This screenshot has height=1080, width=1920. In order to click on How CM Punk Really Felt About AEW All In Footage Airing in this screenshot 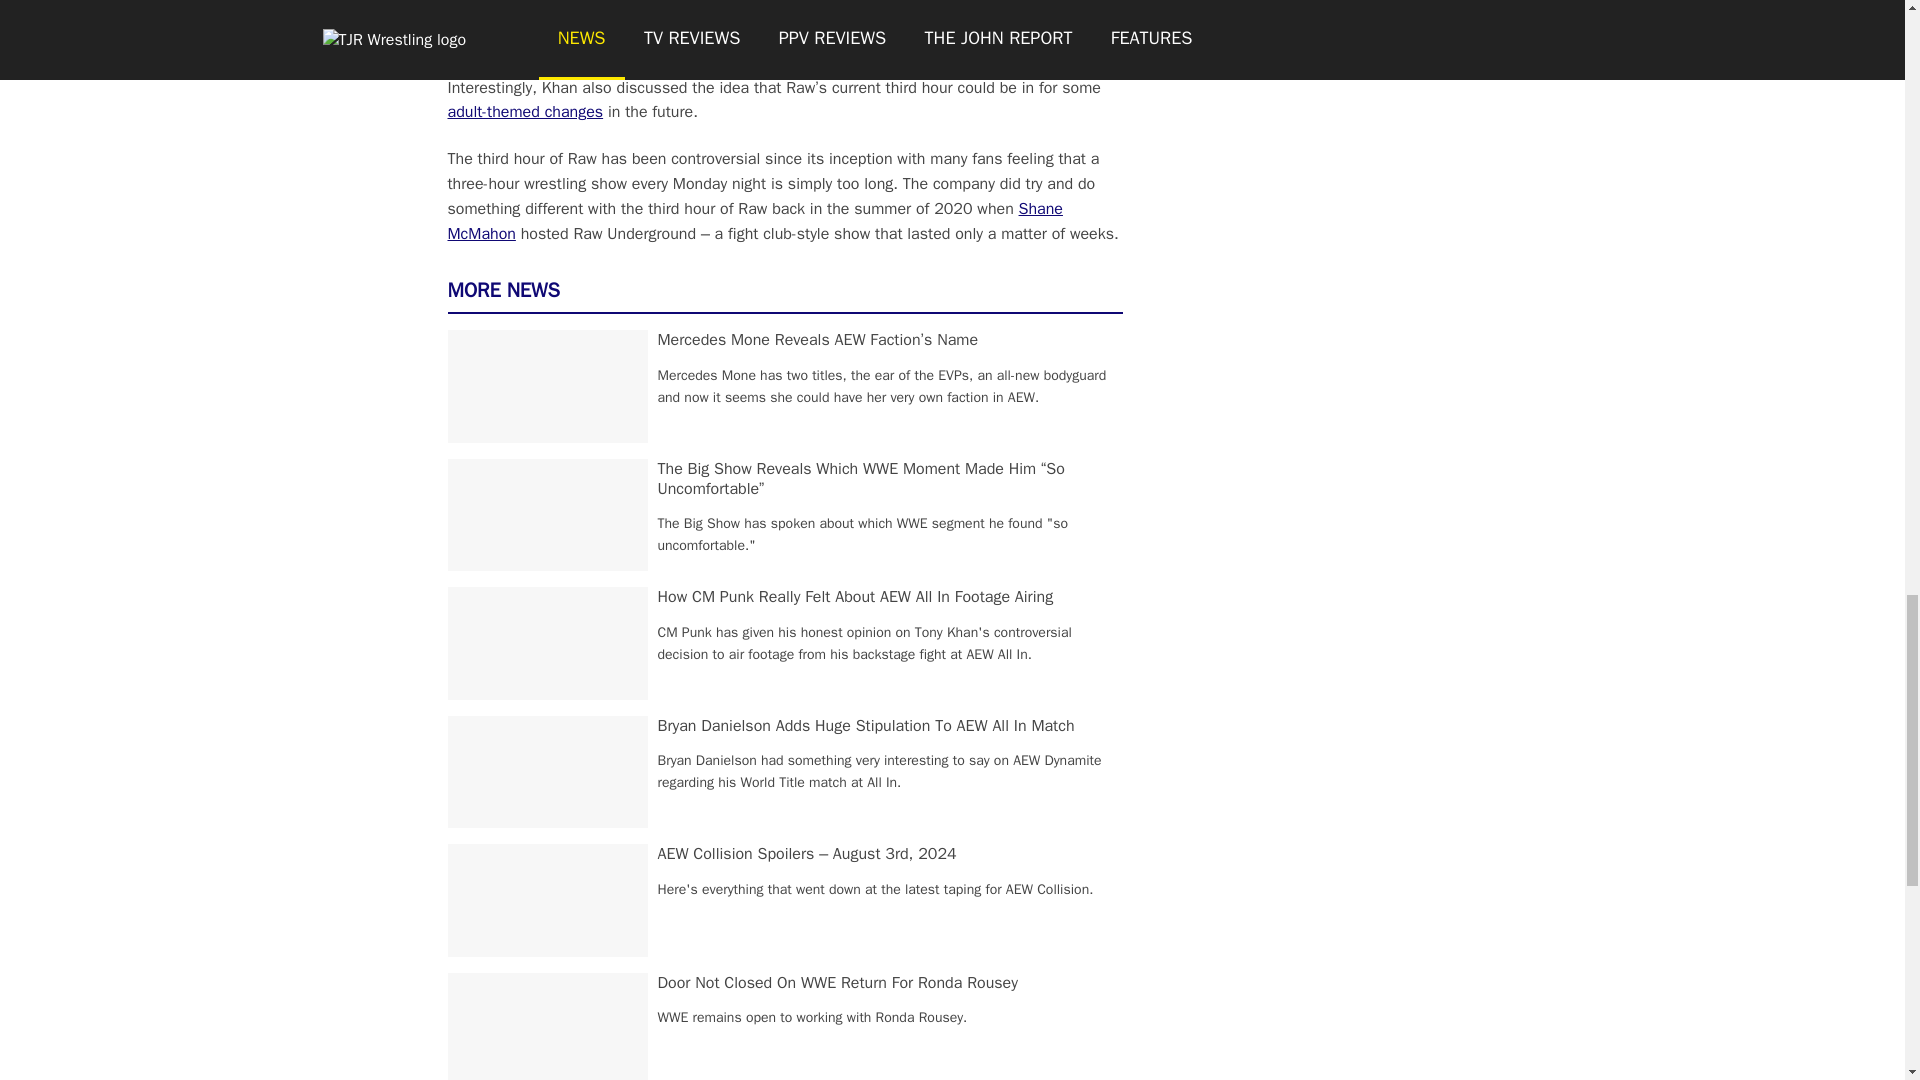, I will do `click(856, 596)`.